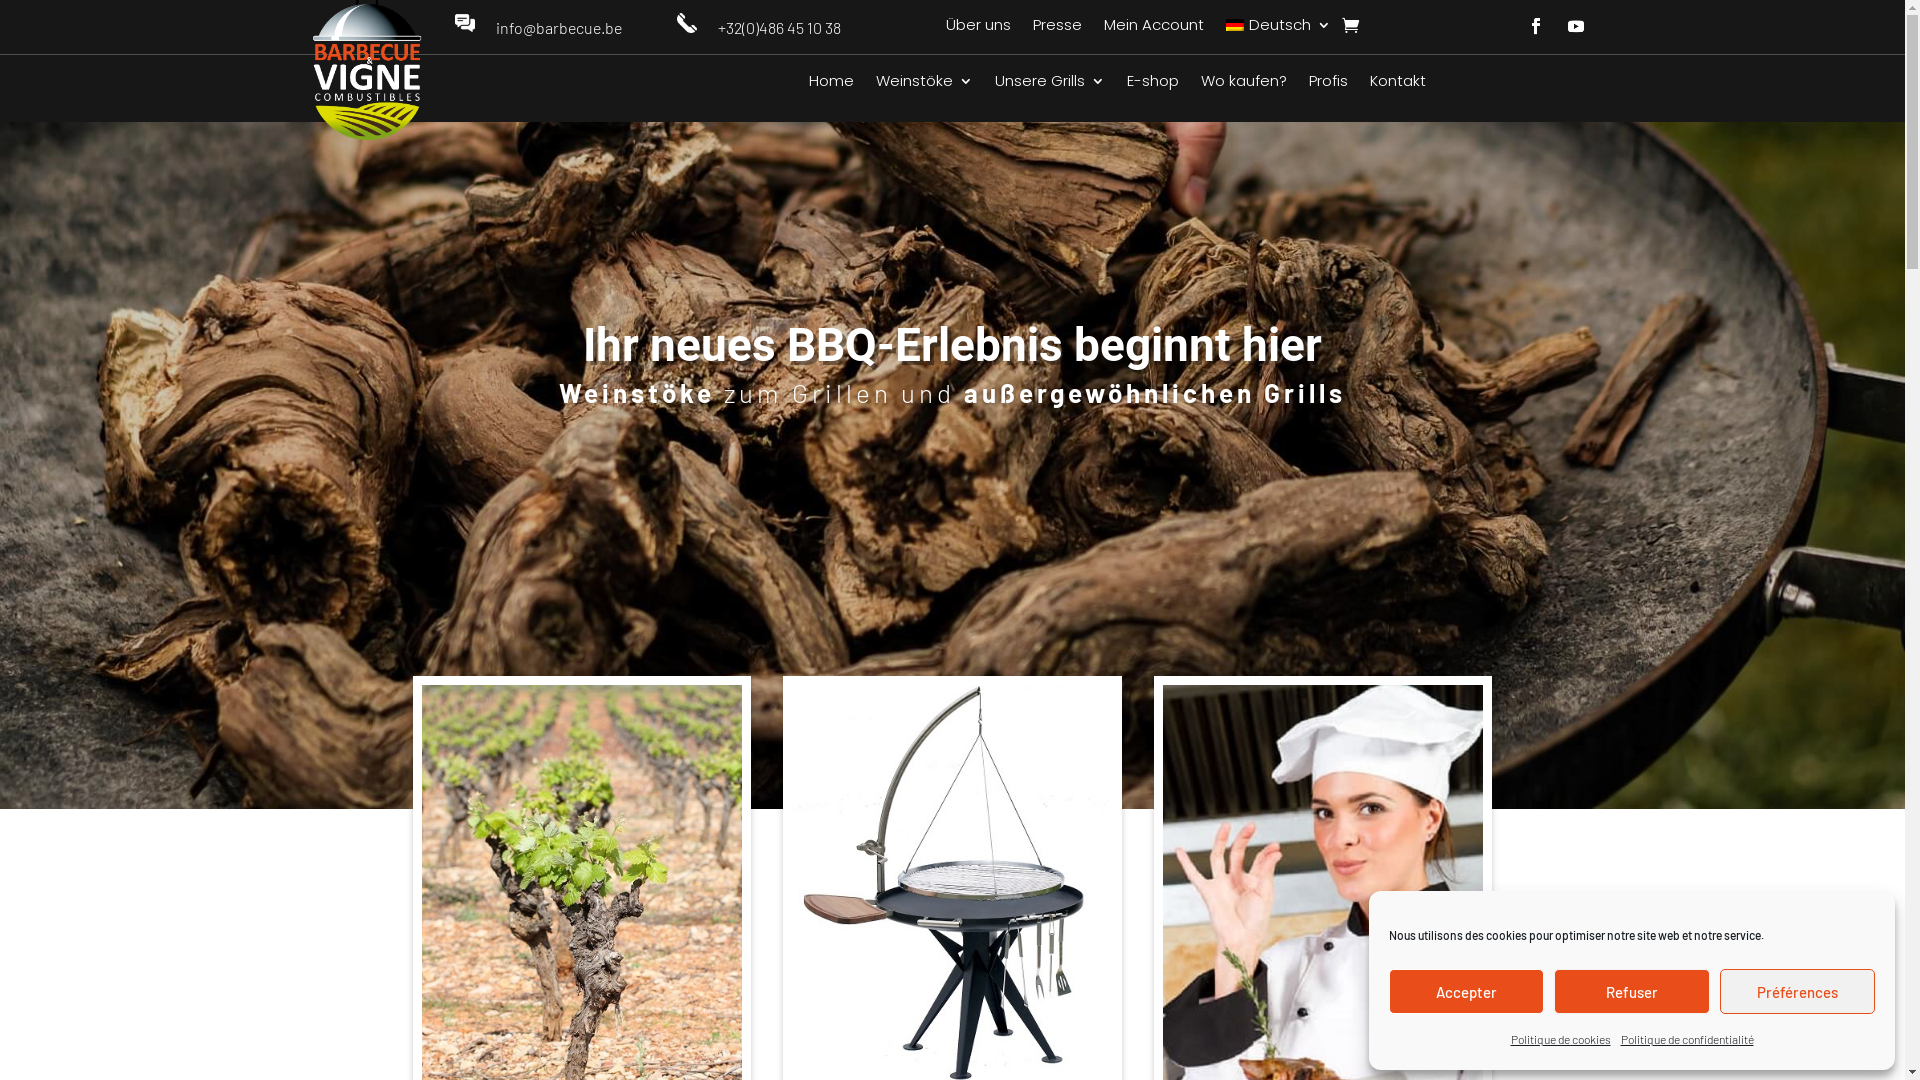 The image size is (1920, 1080). Describe the element at coordinates (952, 762) in the screenshot. I see `2` at that location.